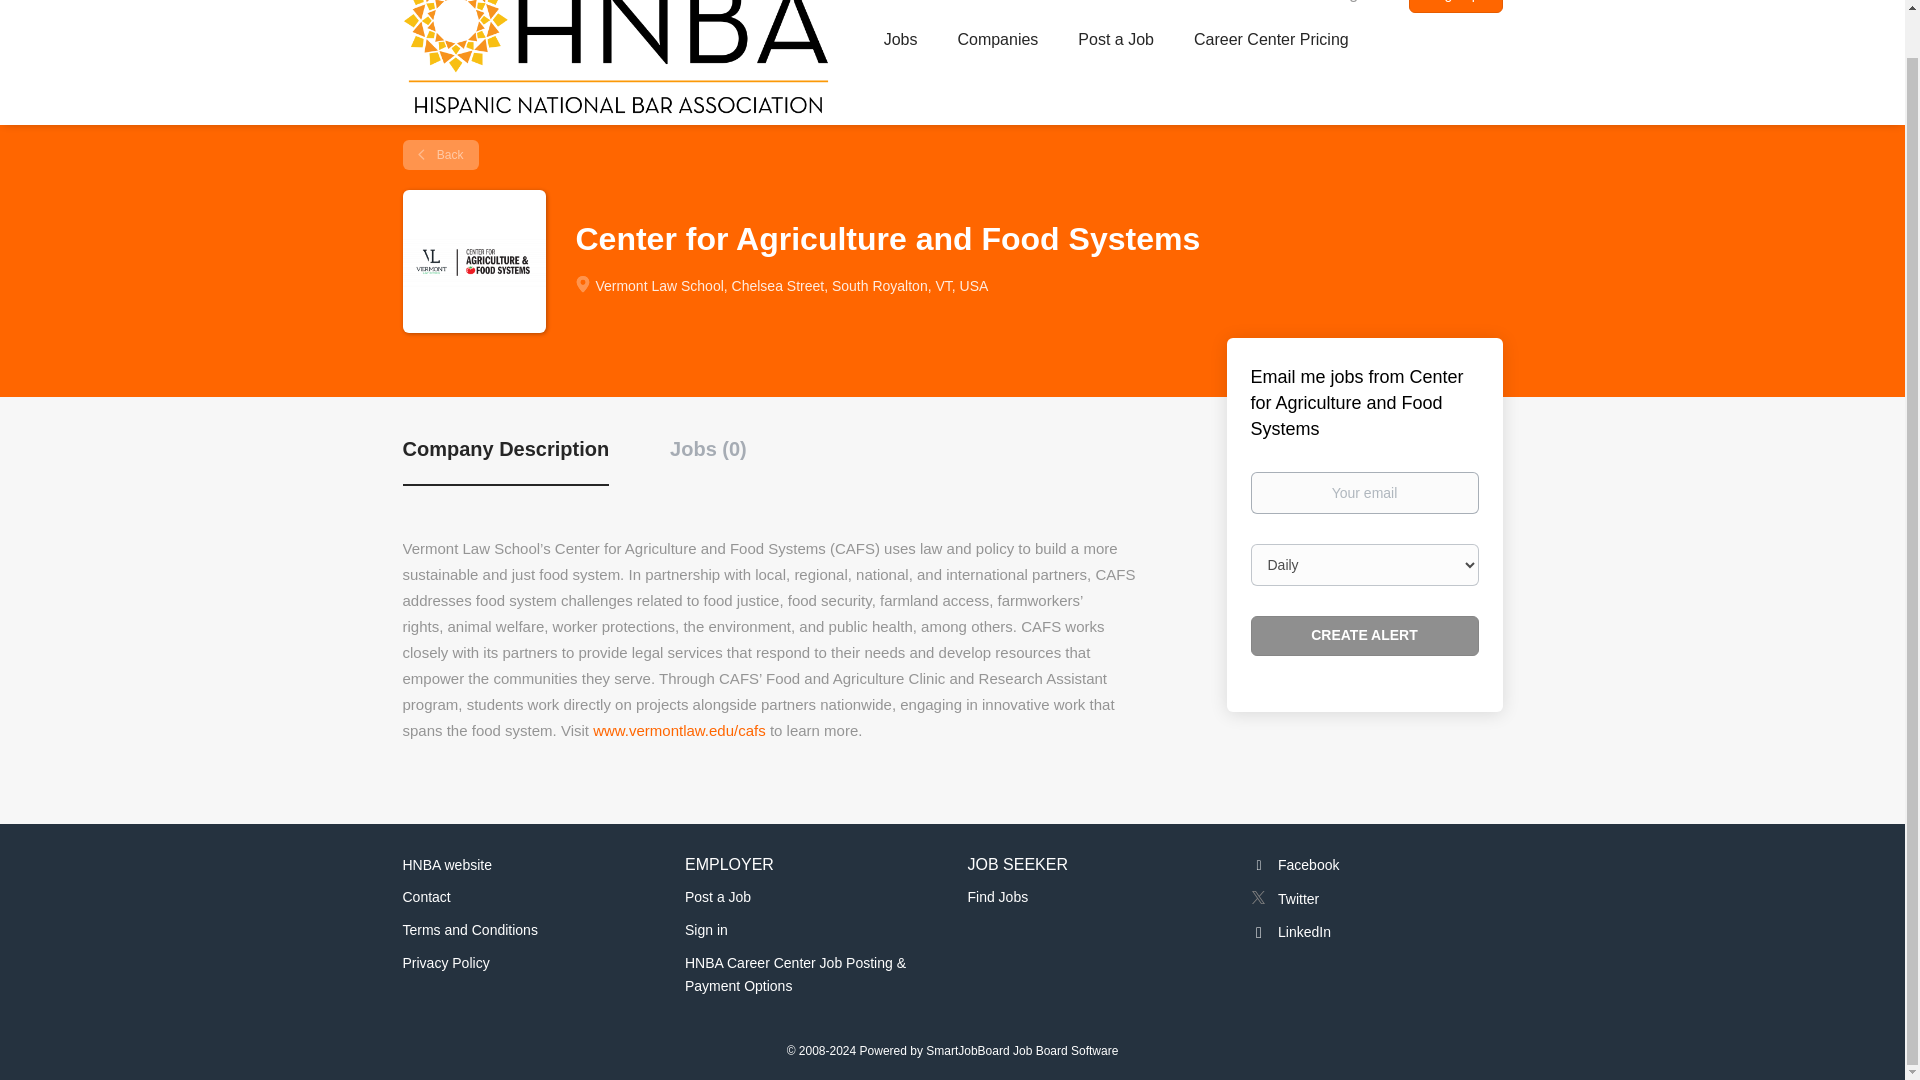  Describe the element at coordinates (706, 930) in the screenshot. I see `Sign in` at that location.